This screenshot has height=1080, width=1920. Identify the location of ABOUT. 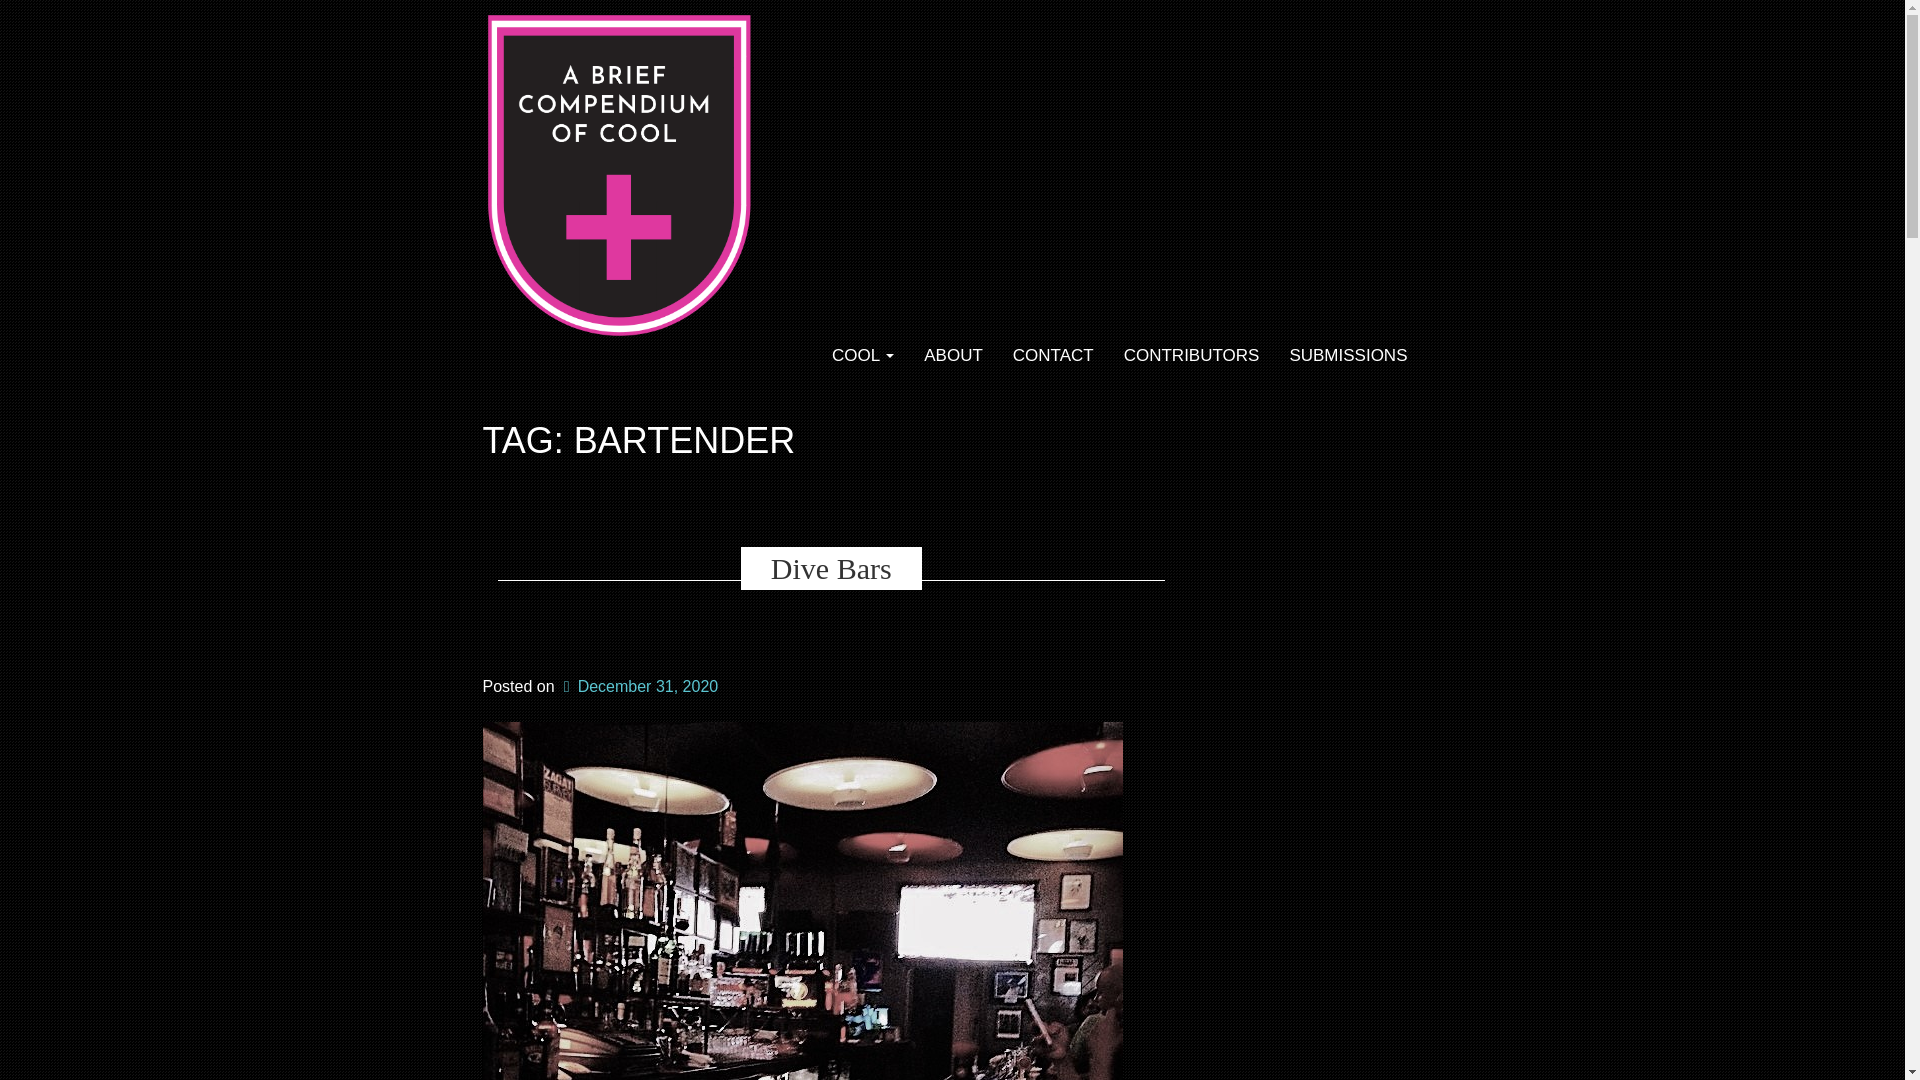
(953, 356).